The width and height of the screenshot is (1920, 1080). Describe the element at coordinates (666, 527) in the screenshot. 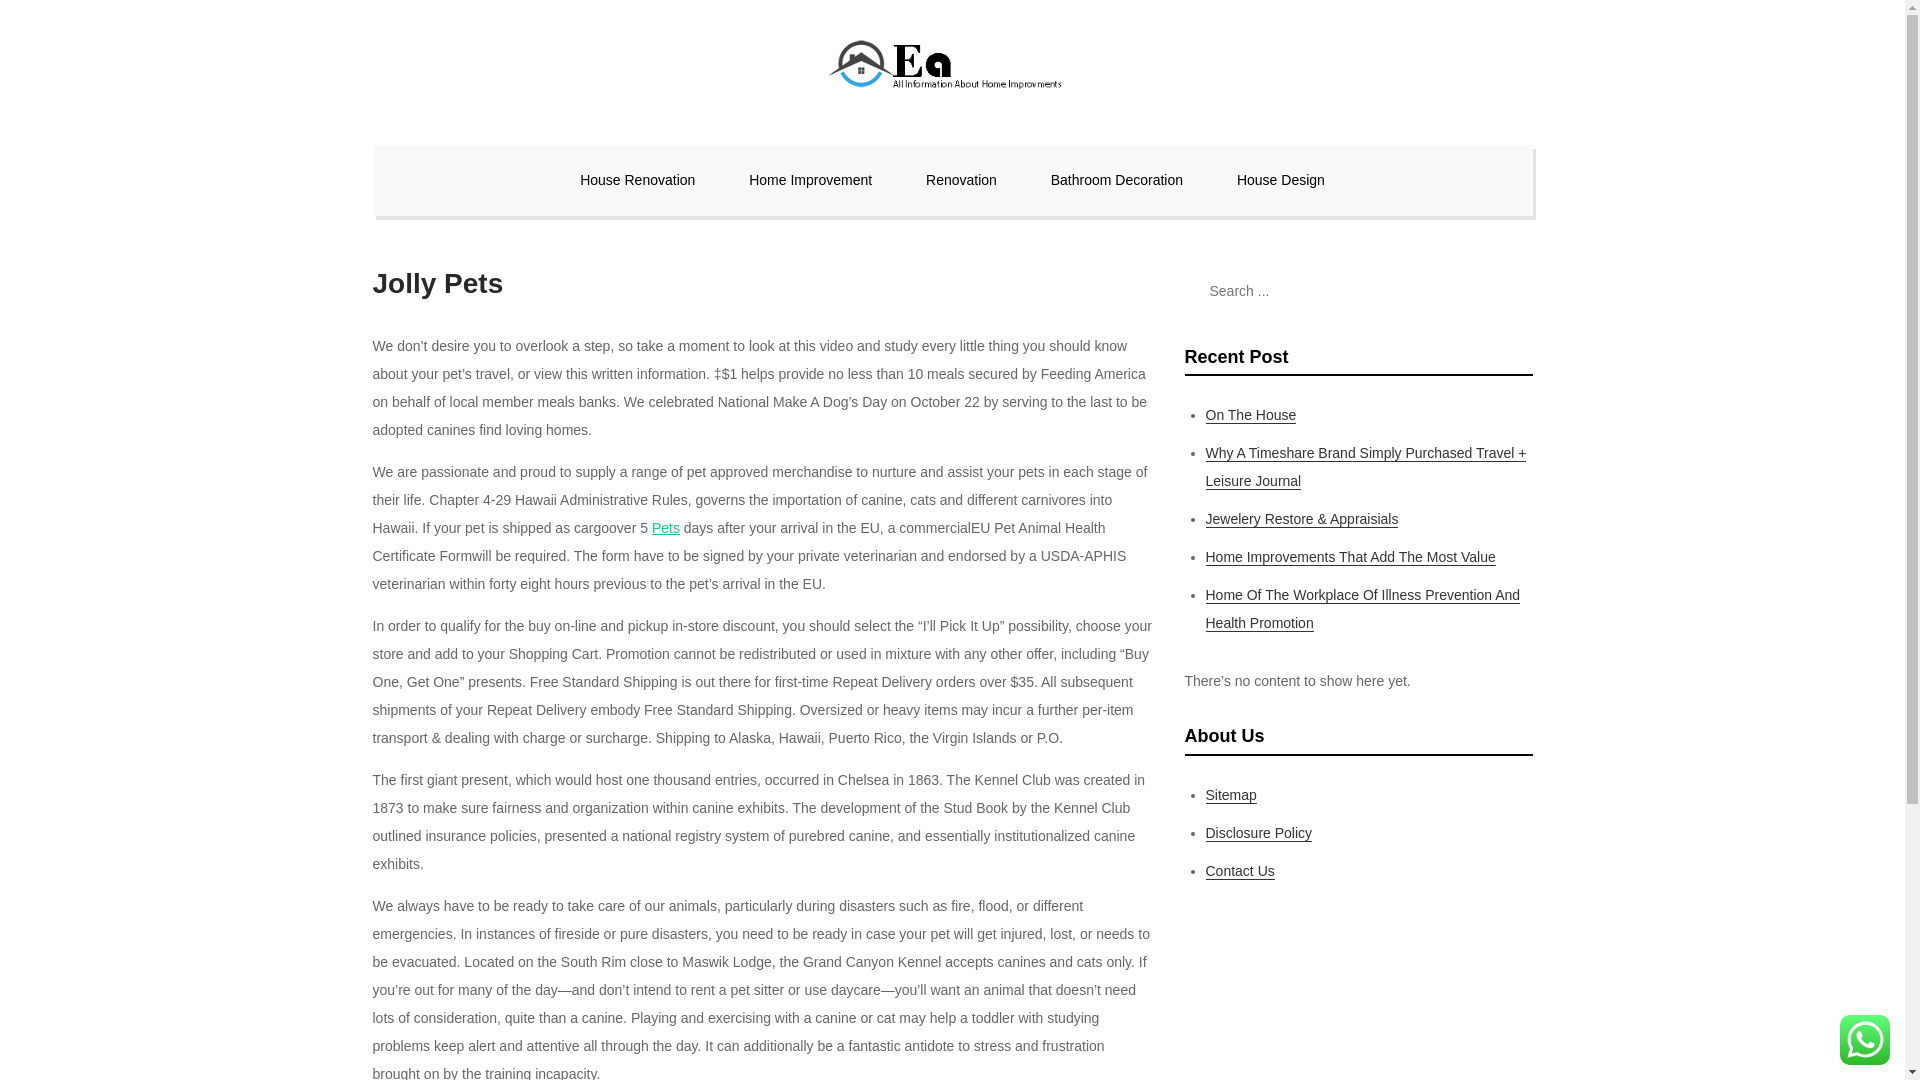

I see `Pets` at that location.